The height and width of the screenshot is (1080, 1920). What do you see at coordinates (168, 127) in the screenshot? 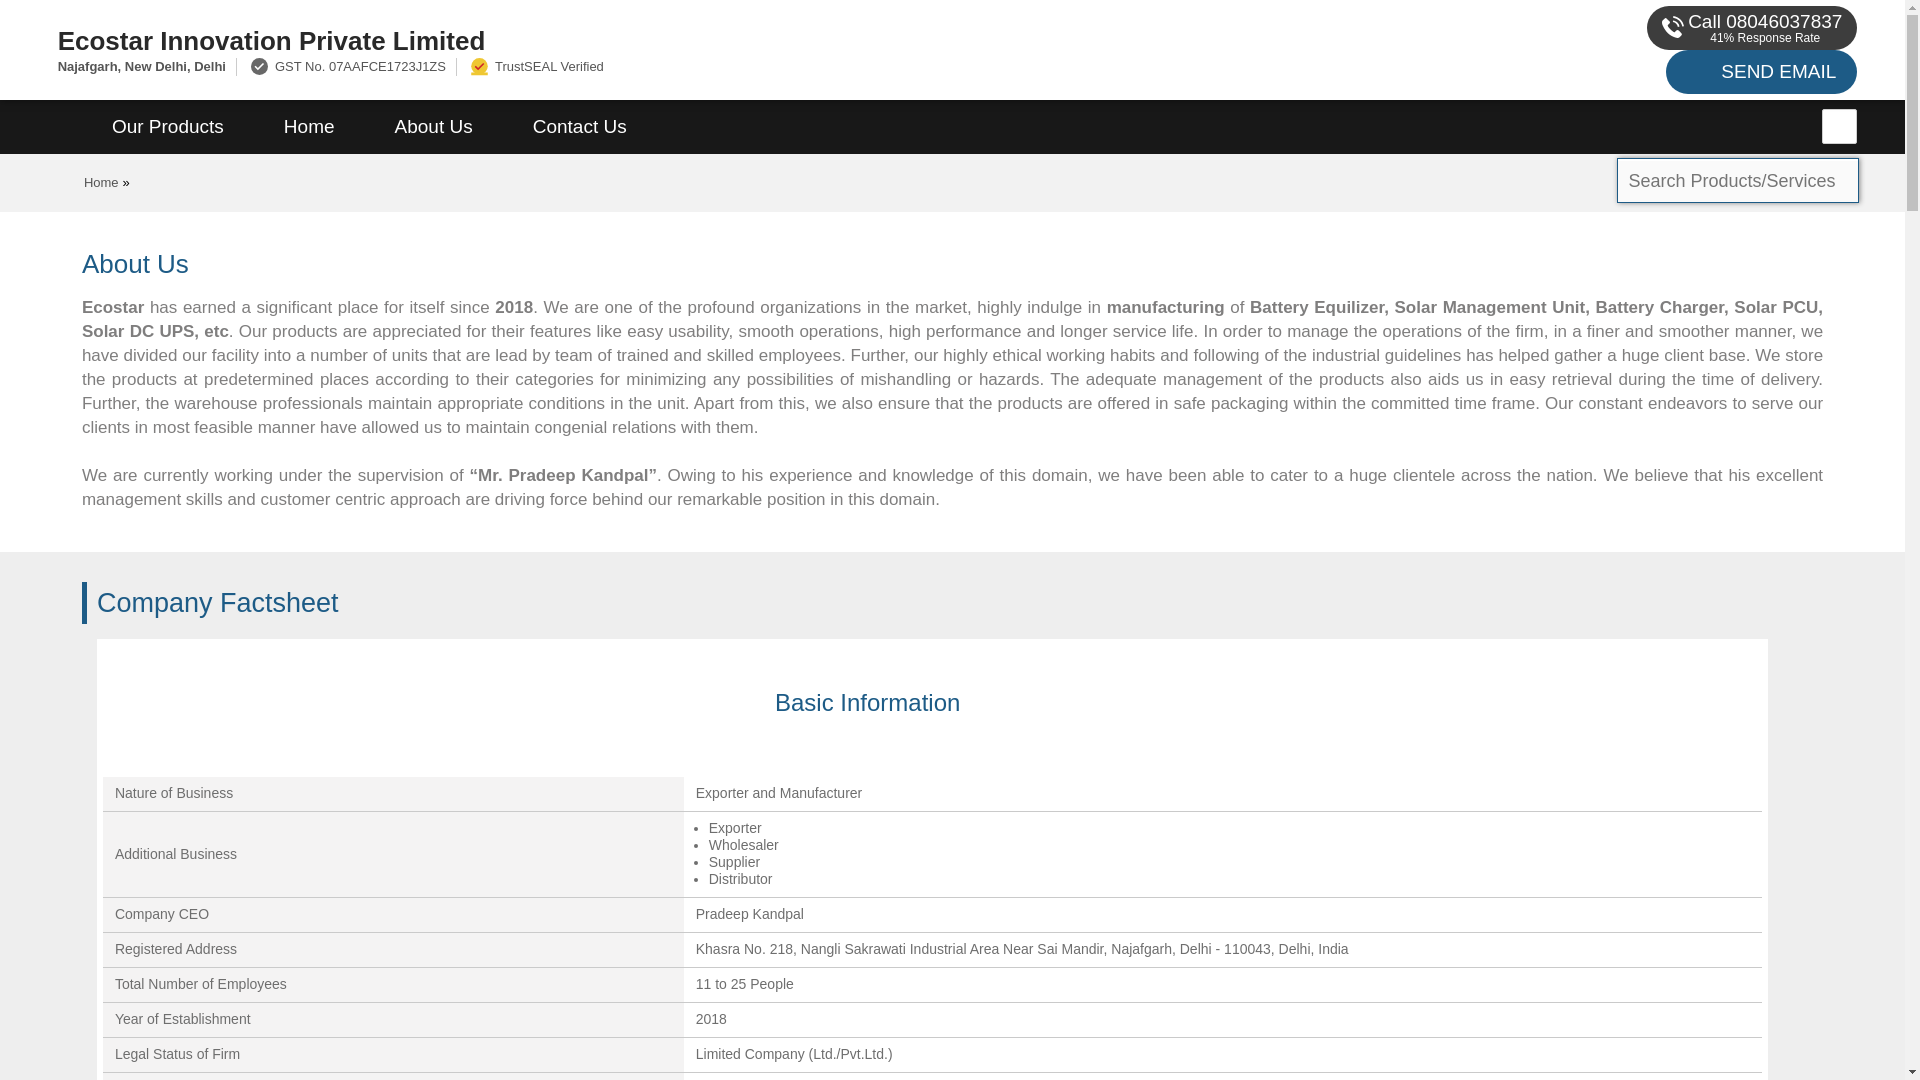
I see `Our Products` at bounding box center [168, 127].